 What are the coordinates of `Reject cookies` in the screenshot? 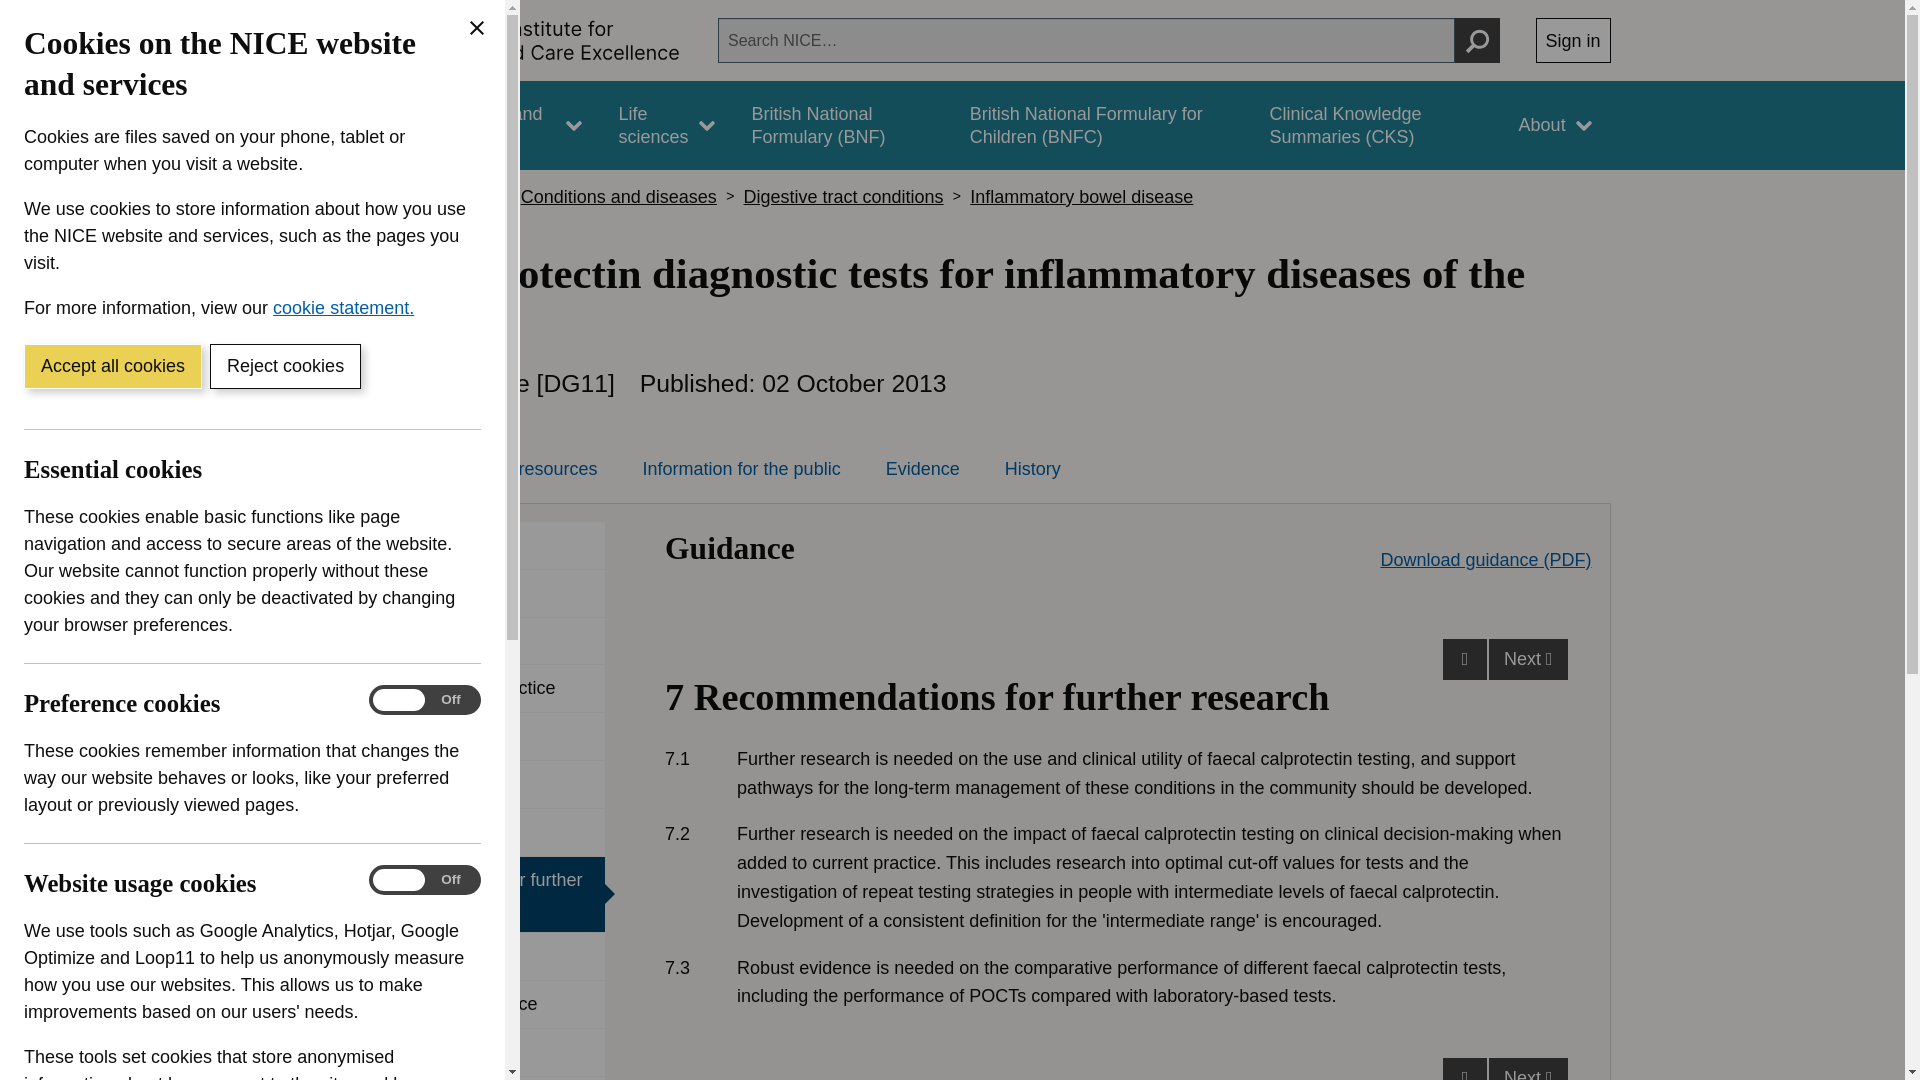 It's located at (284, 366).